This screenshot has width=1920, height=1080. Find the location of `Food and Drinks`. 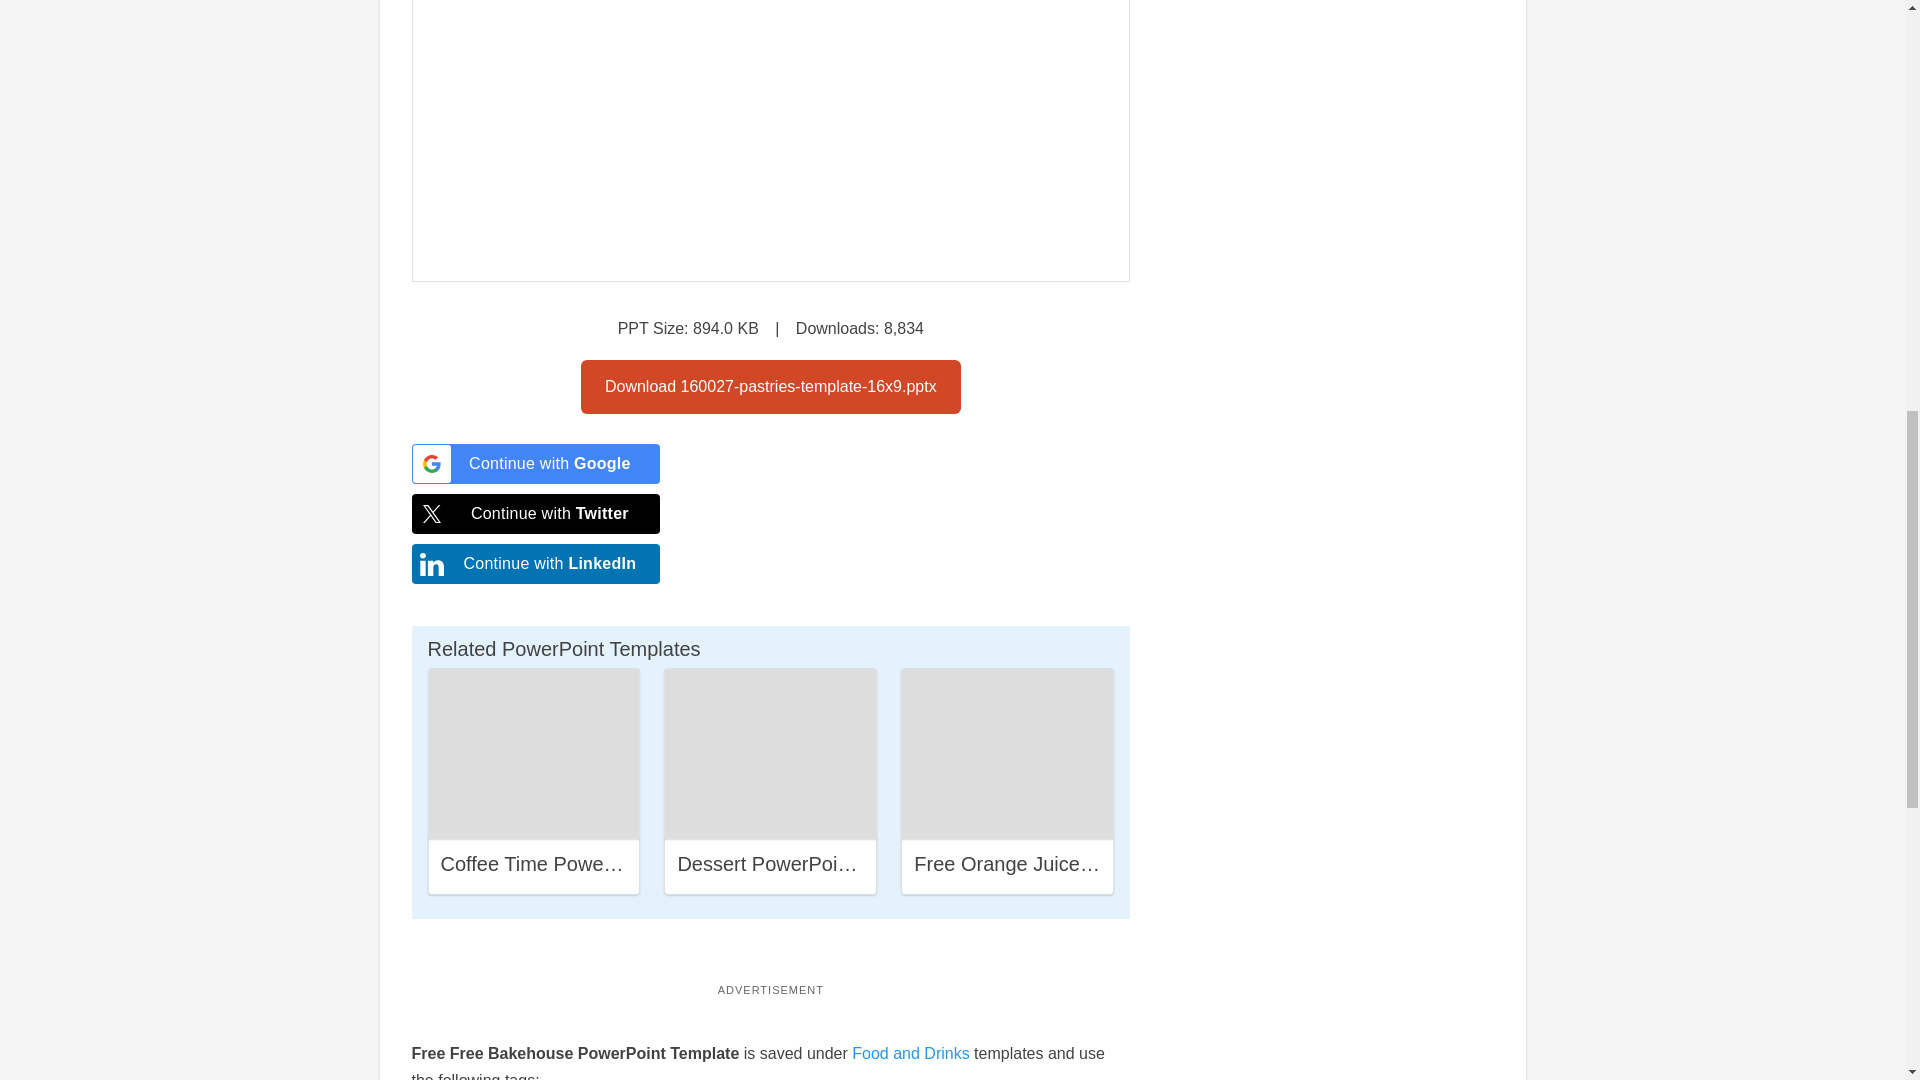

Food and Drinks is located at coordinates (910, 1053).